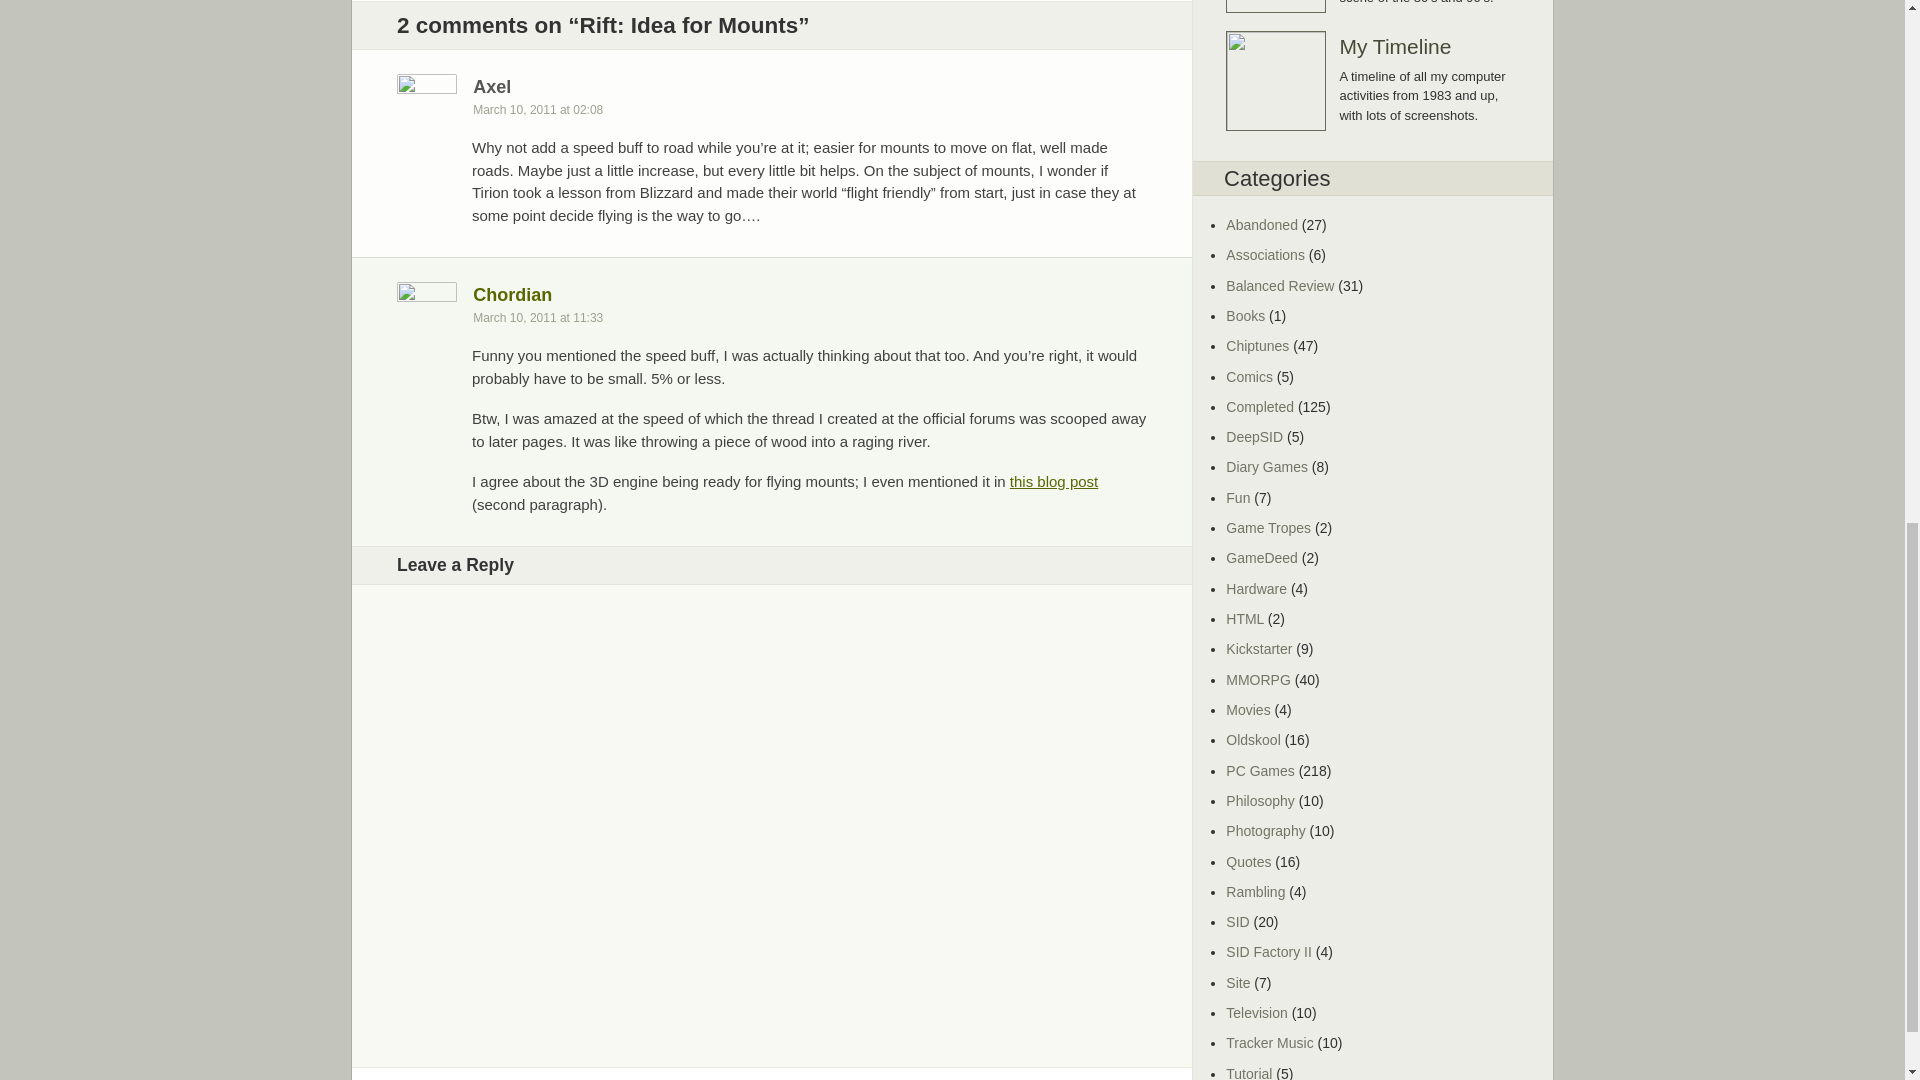 The width and height of the screenshot is (1920, 1080). What do you see at coordinates (543, 318) in the screenshot?
I see `March 10, 2011 at 11:33` at bounding box center [543, 318].